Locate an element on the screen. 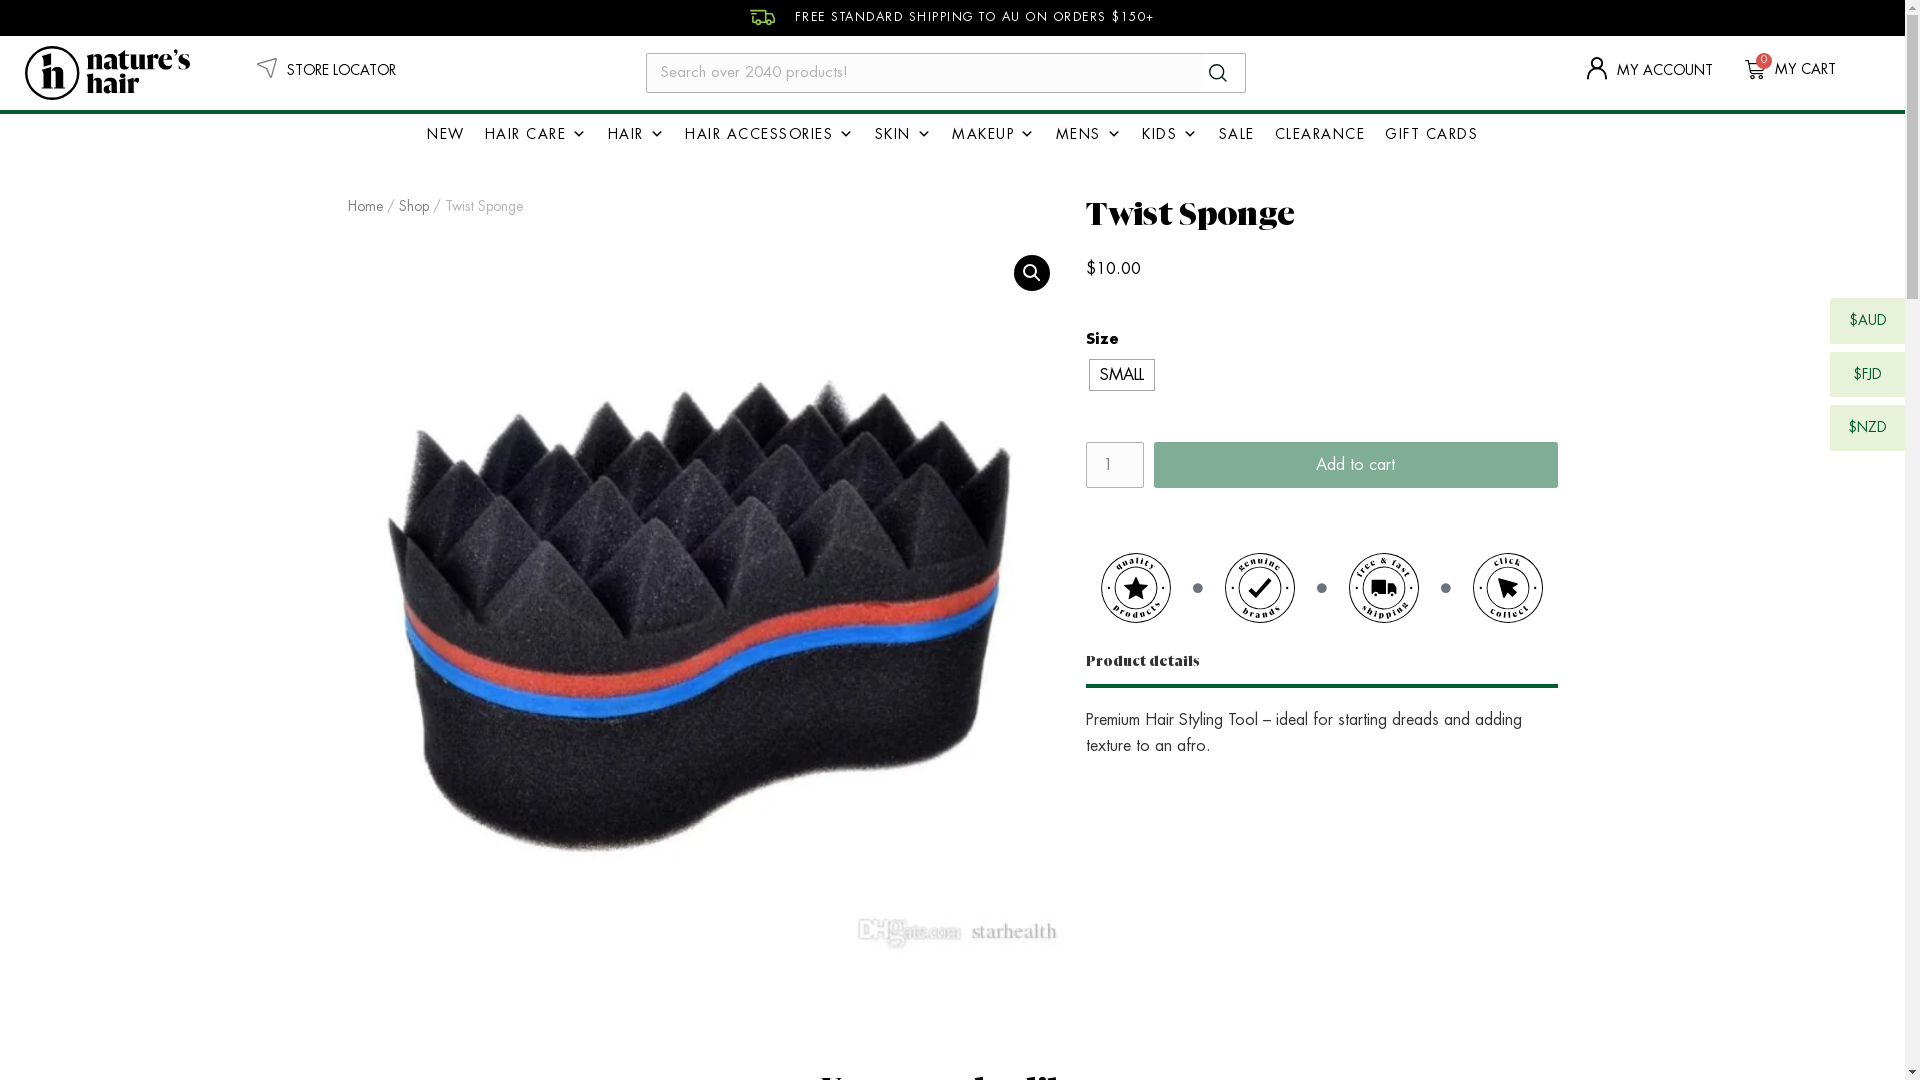  MAKEUP is located at coordinates (994, 134).